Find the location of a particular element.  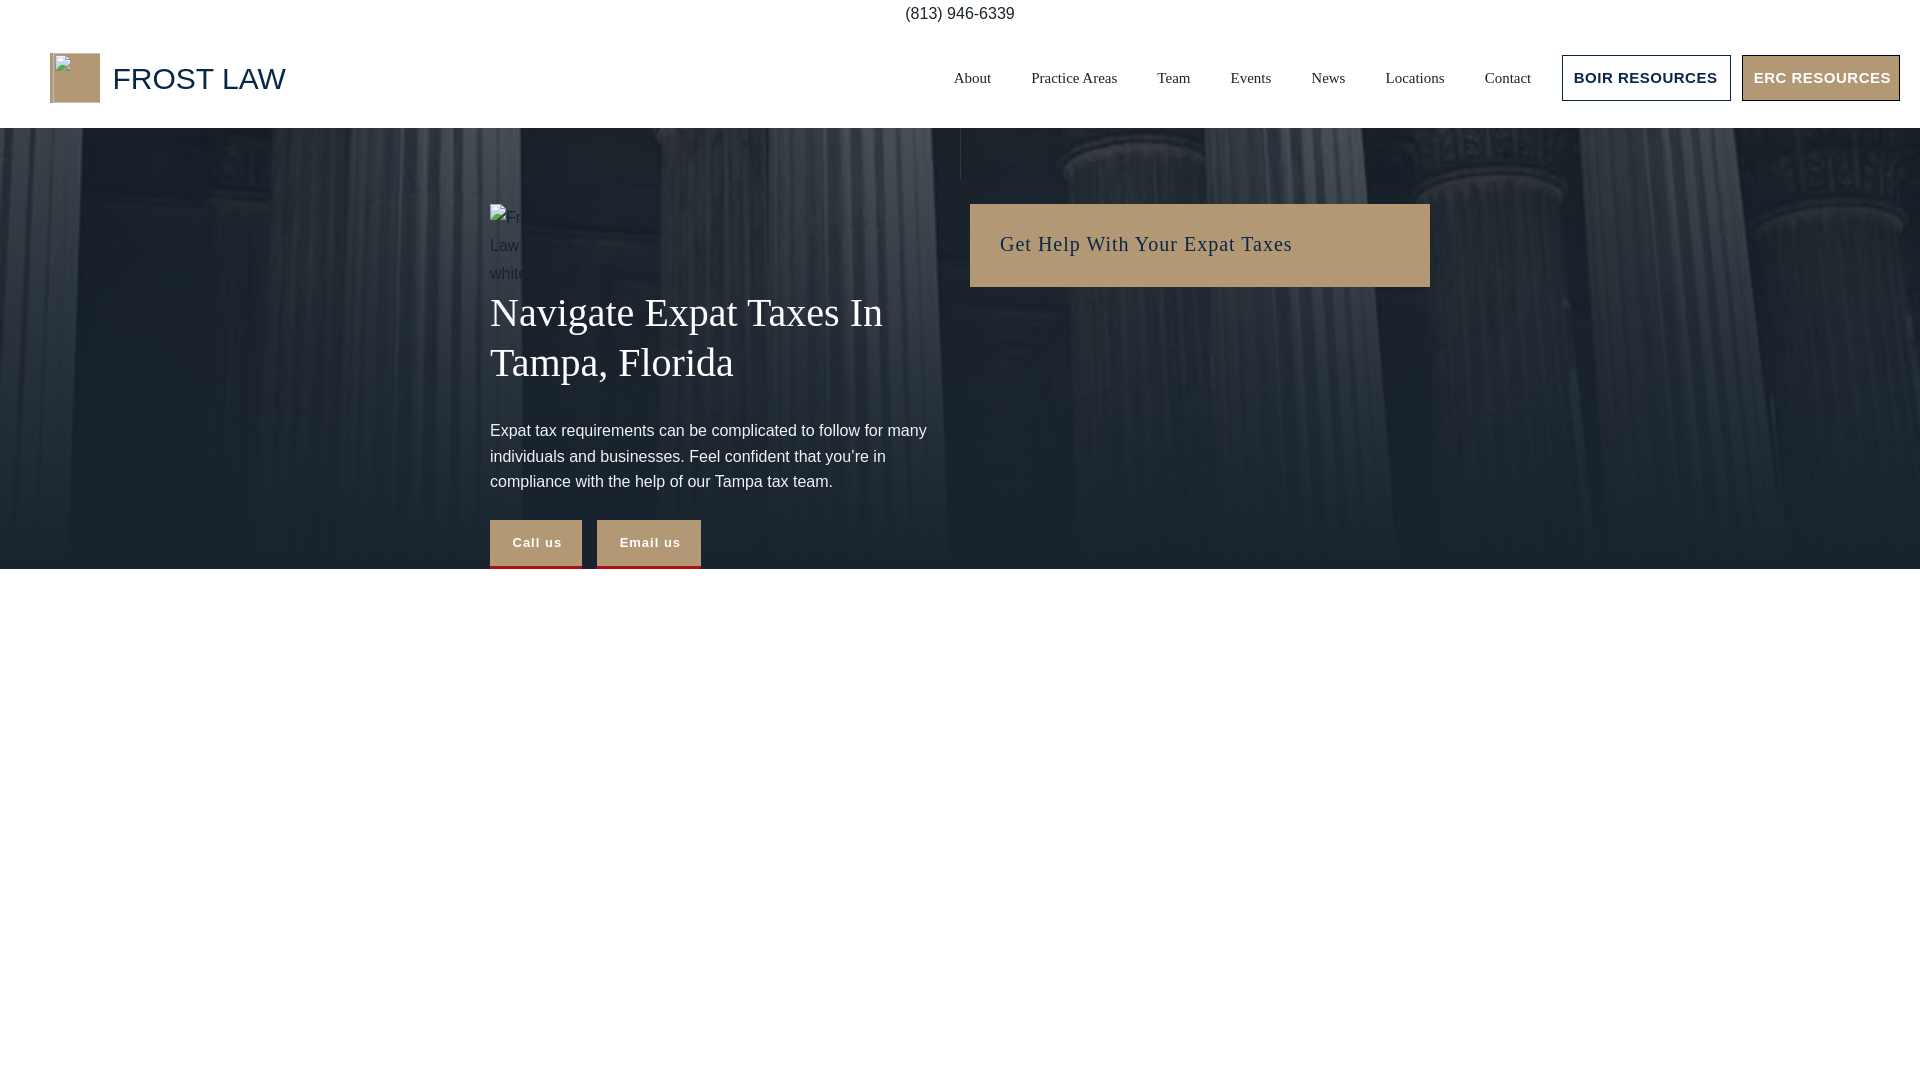

Team is located at coordinates (1172, 77).